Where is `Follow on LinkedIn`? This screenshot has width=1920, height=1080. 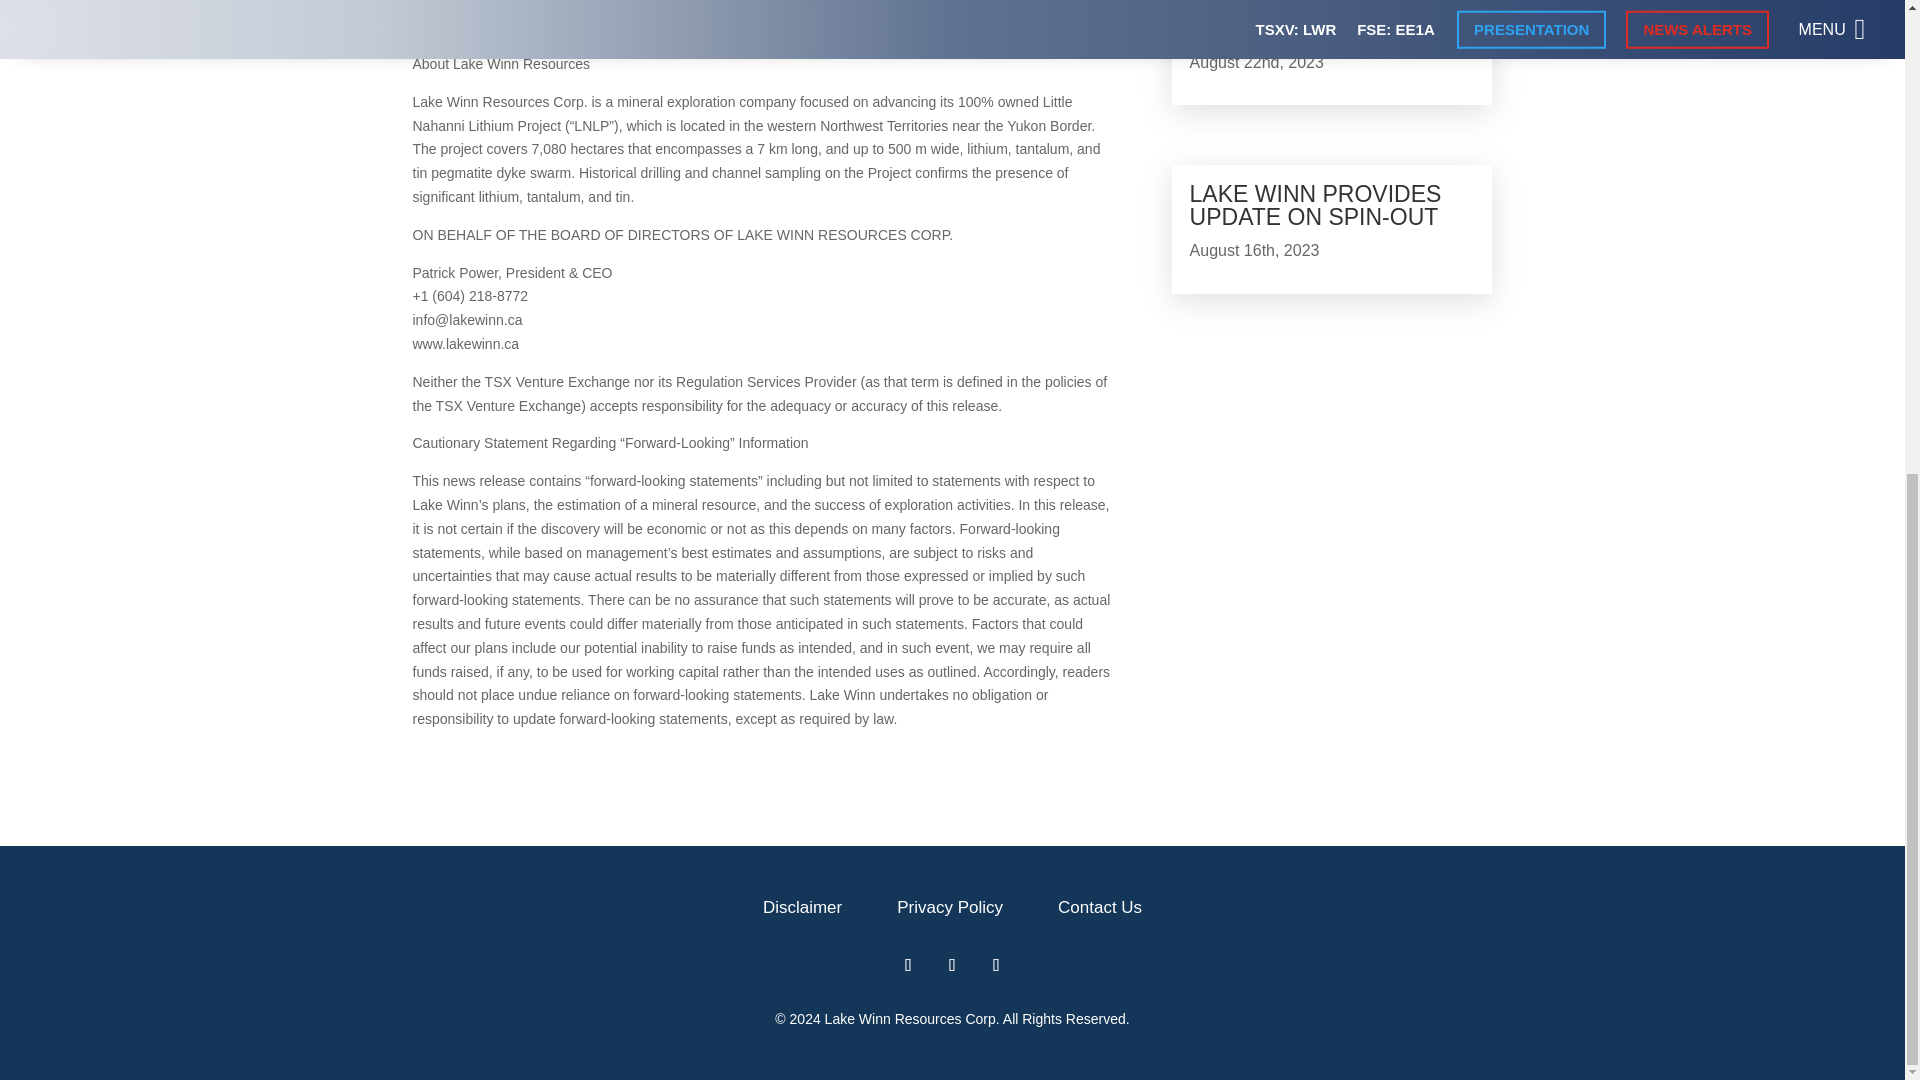
Follow on LinkedIn is located at coordinates (995, 964).